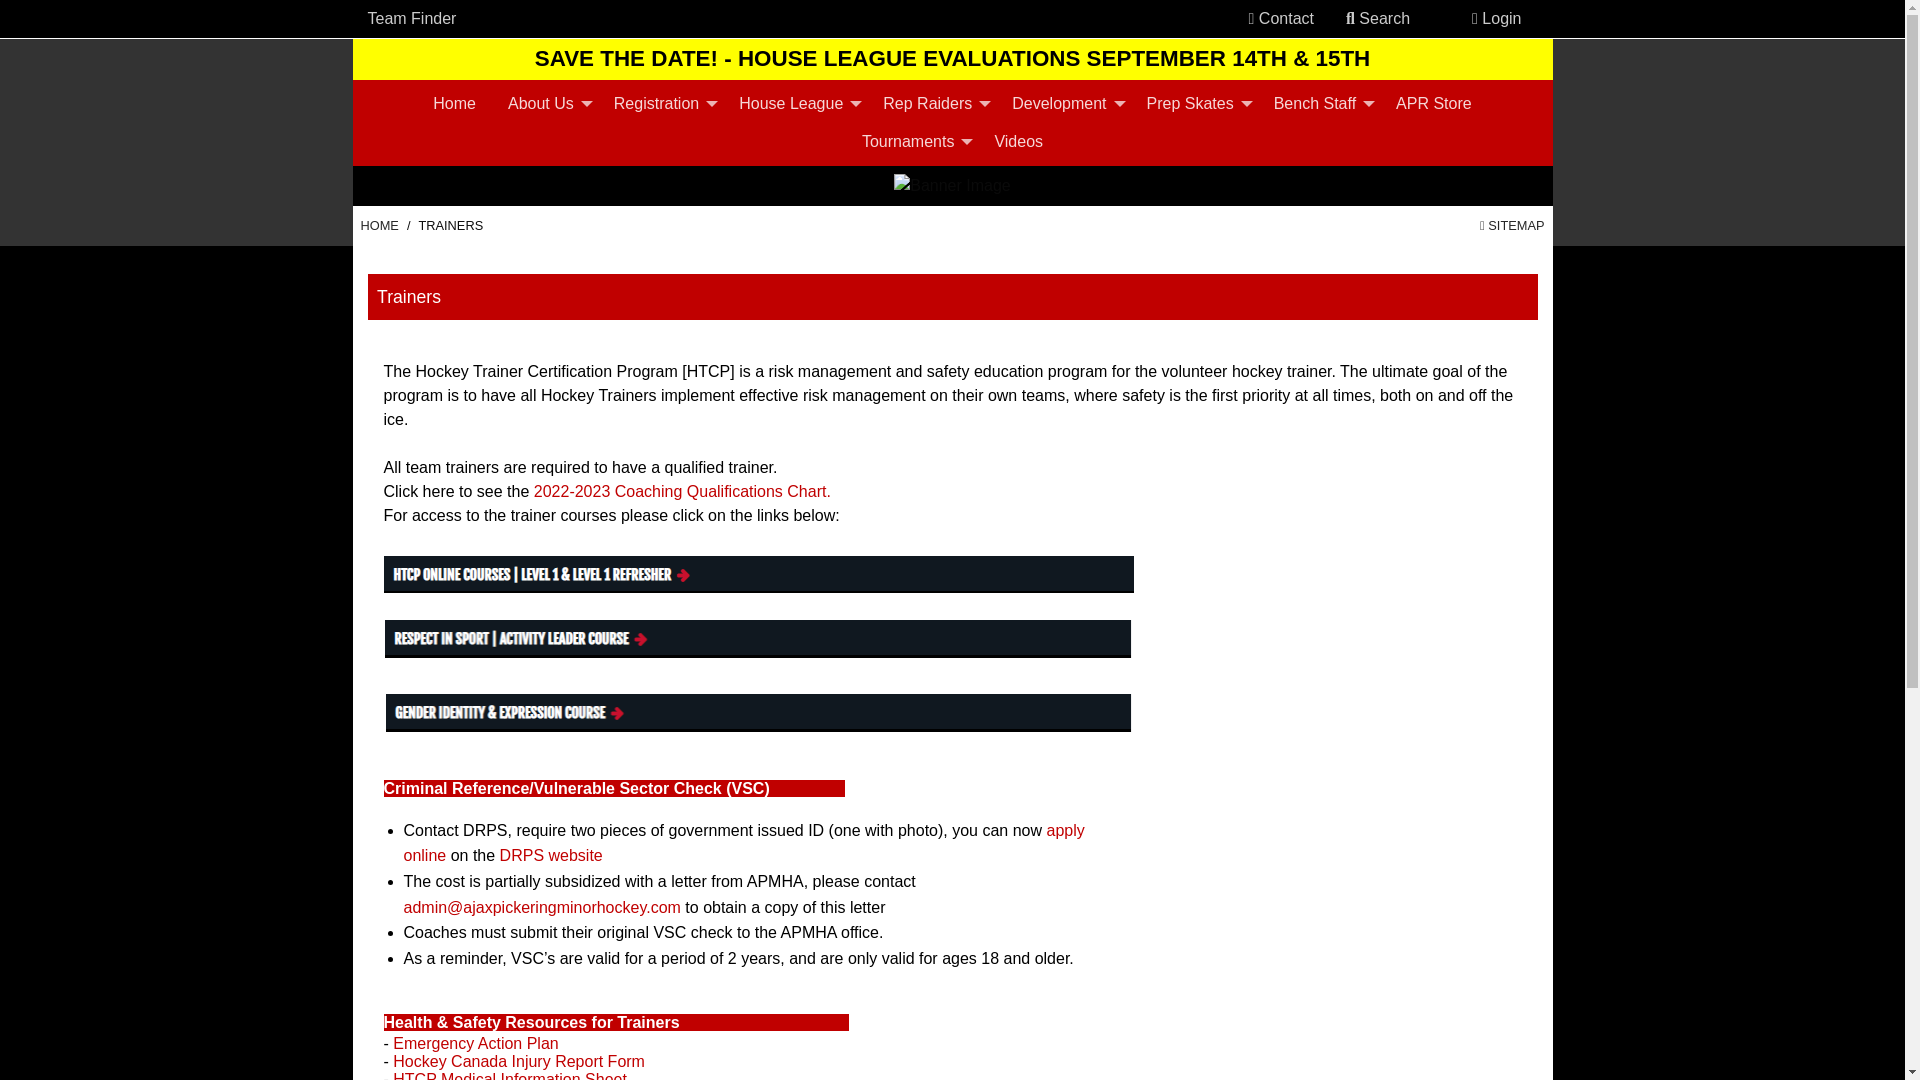 The width and height of the screenshot is (1920, 1080). Describe the element at coordinates (1512, 224) in the screenshot. I see `Go to the sitemap page for this website` at that location.